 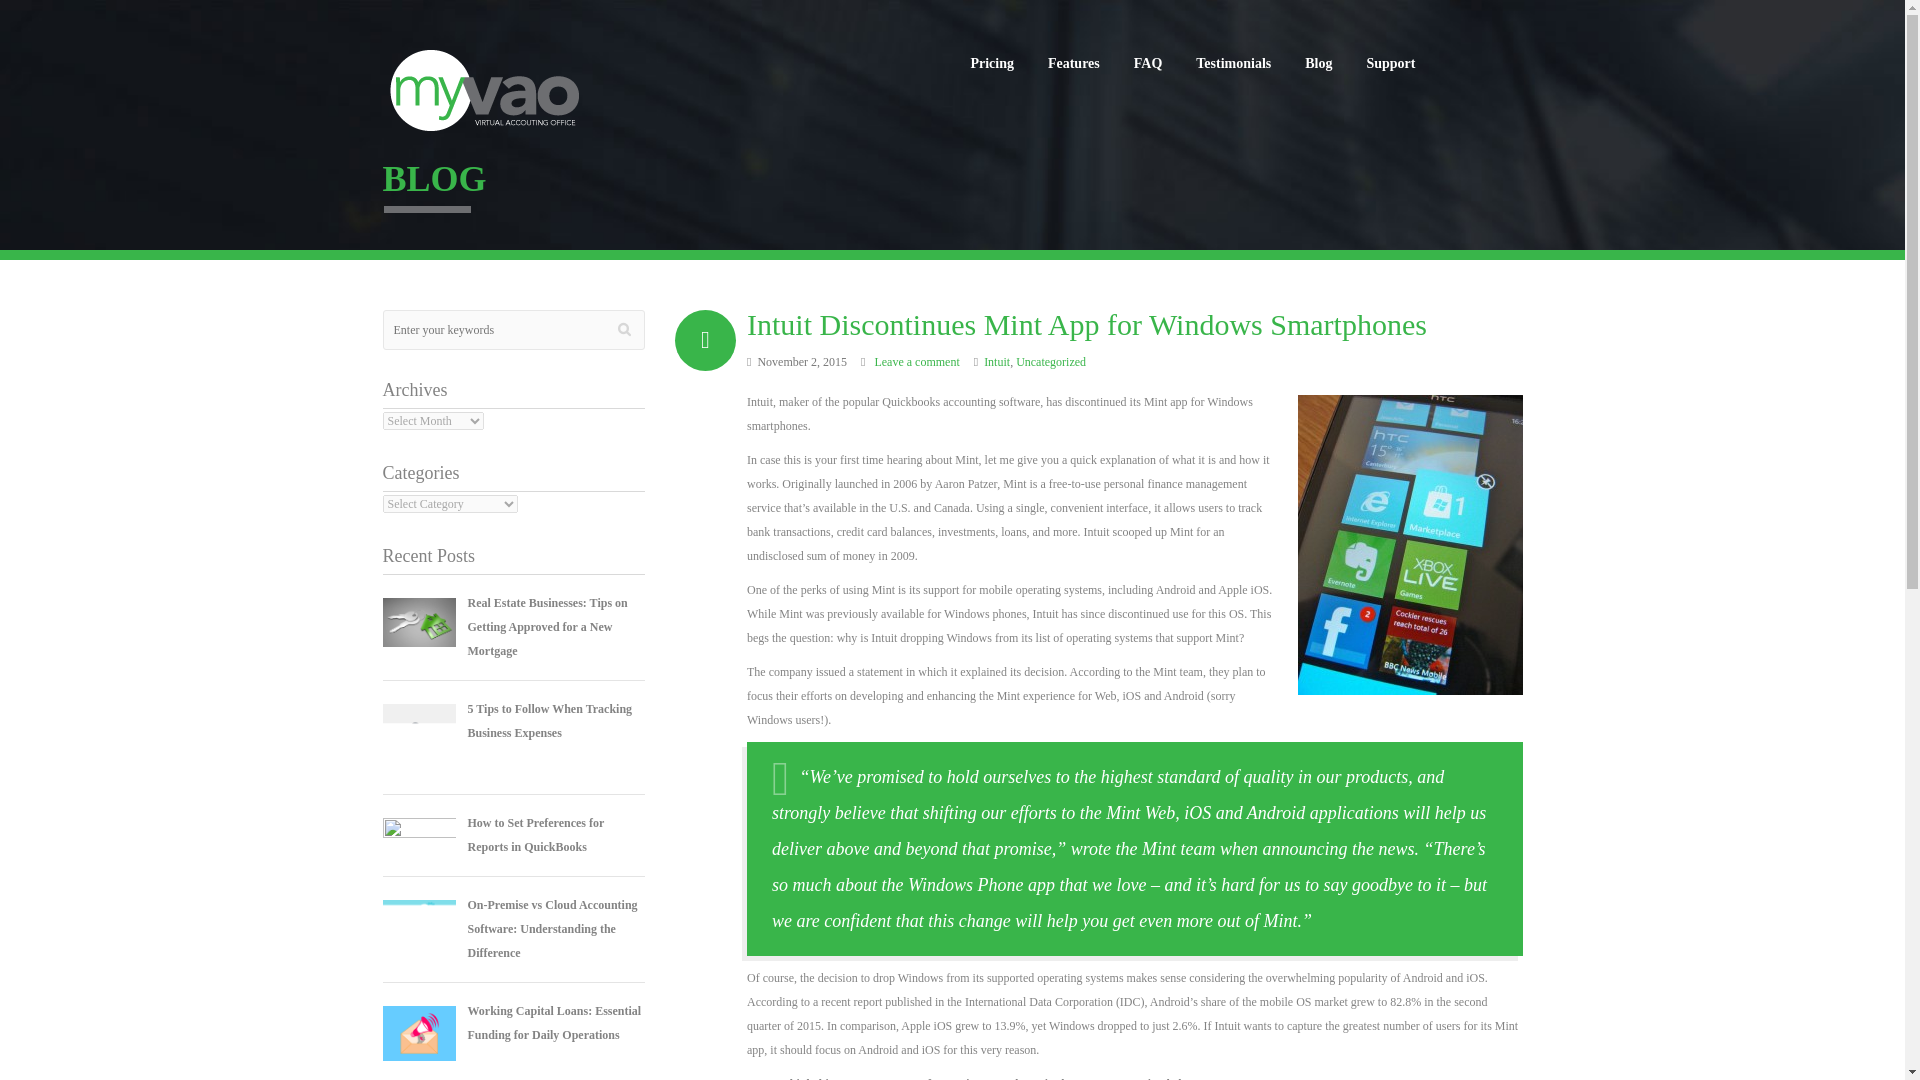 What do you see at coordinates (996, 362) in the screenshot?
I see `Intuit` at bounding box center [996, 362].